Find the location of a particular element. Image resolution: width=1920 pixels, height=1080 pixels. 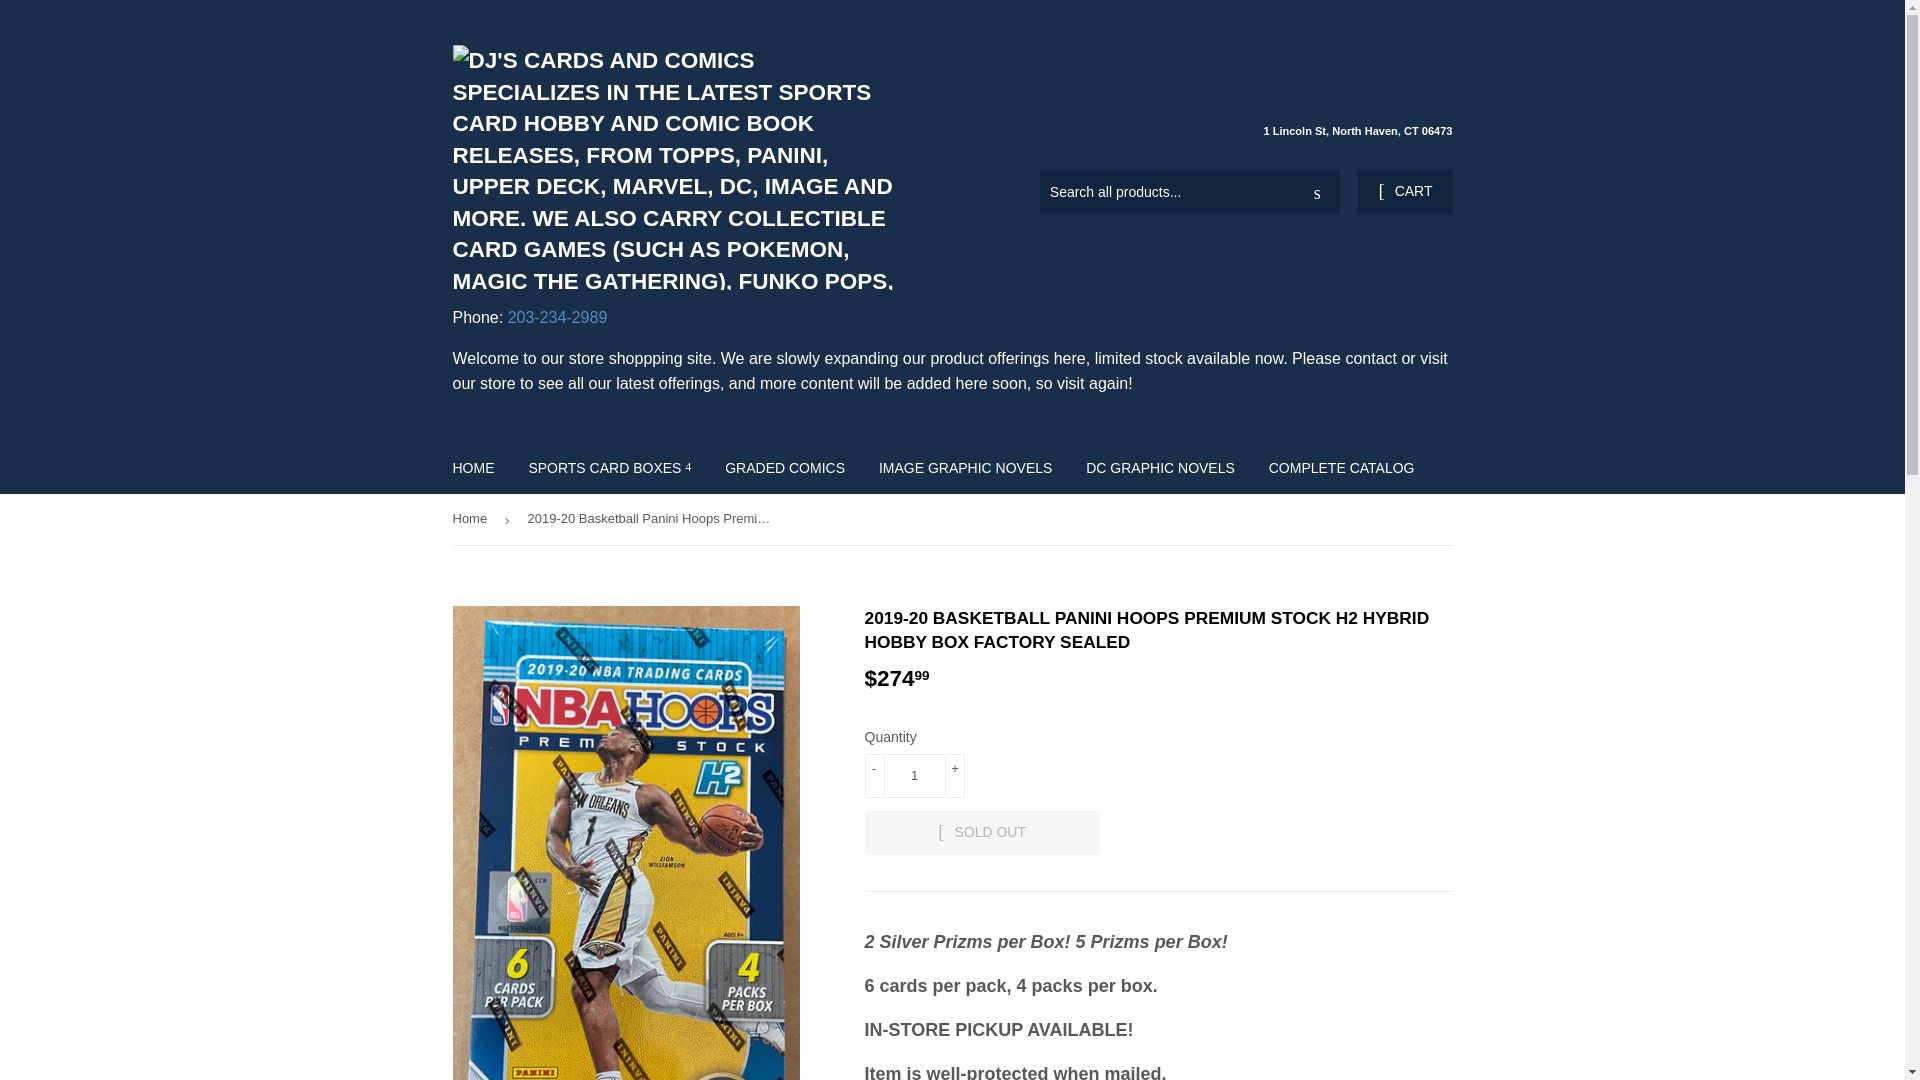

1 is located at coordinates (914, 776).